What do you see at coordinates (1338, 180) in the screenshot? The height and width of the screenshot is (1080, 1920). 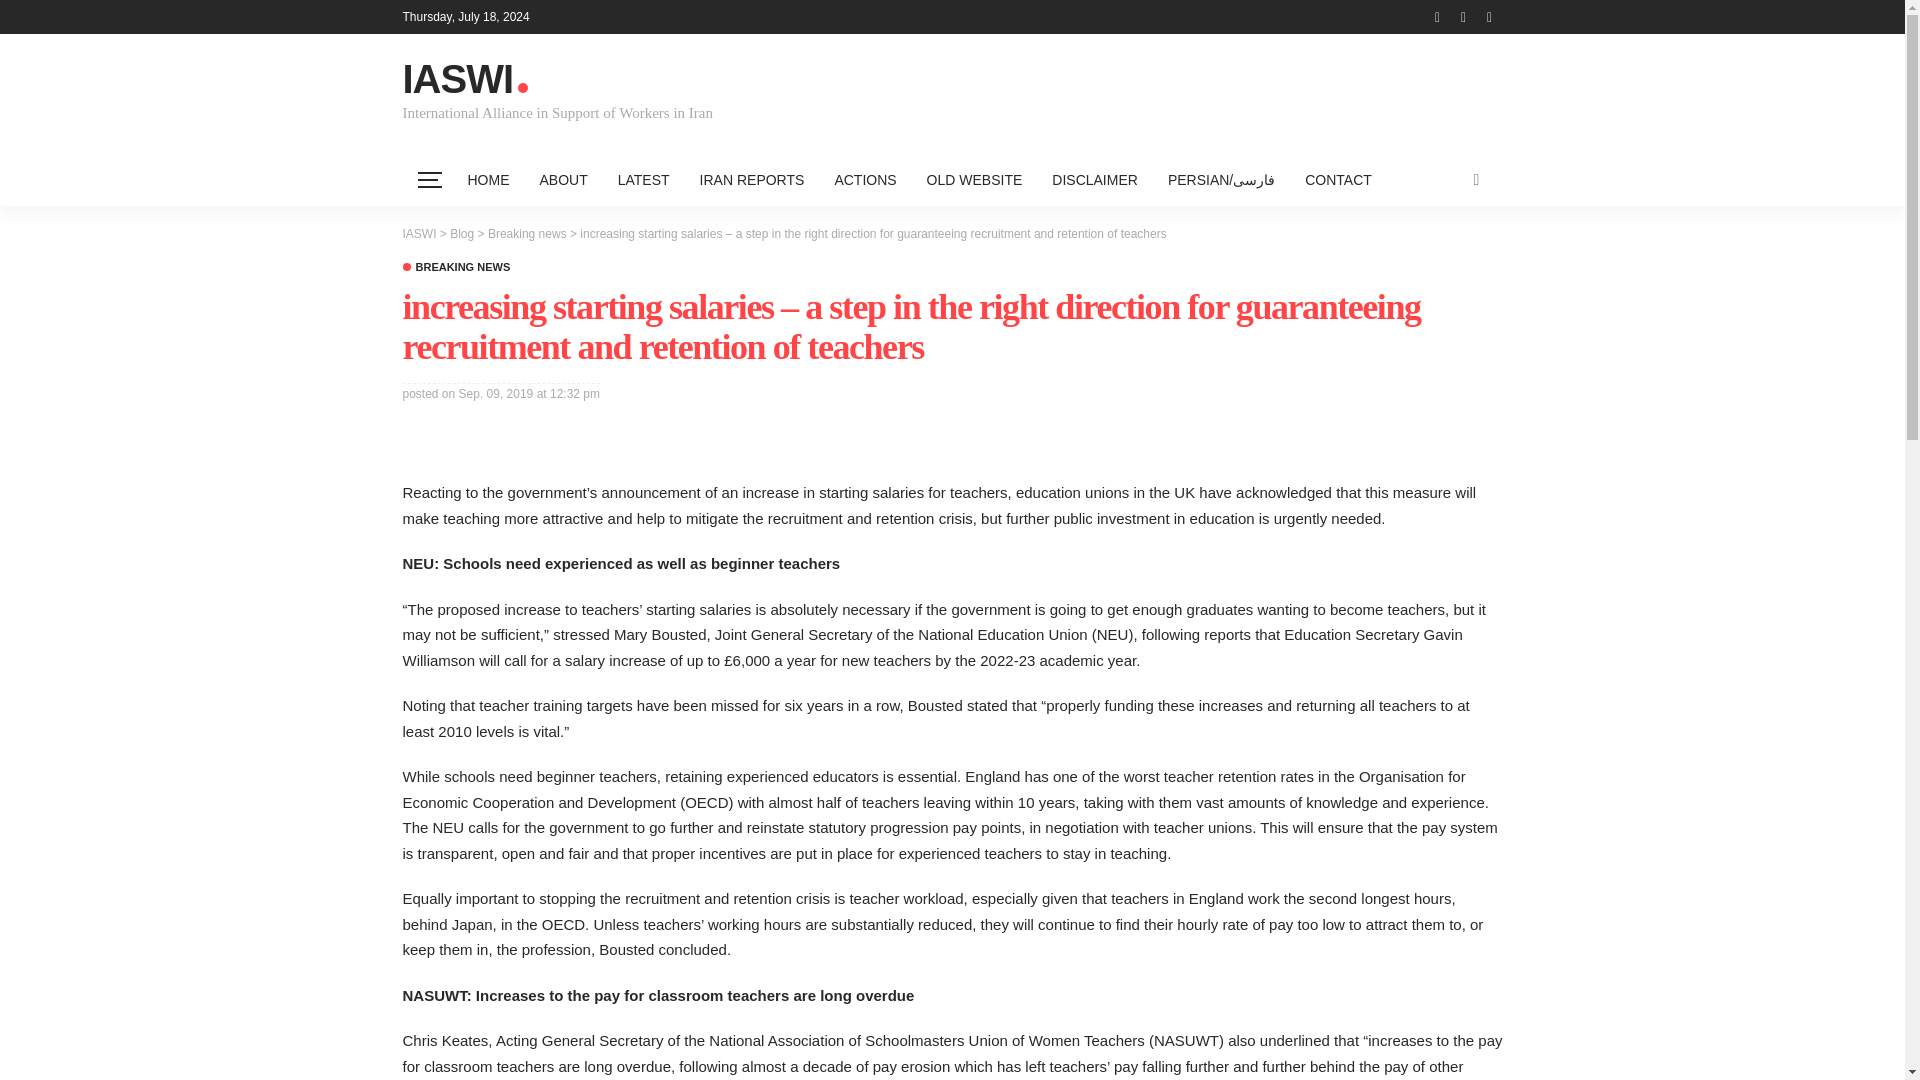 I see `CONTACT` at bounding box center [1338, 180].